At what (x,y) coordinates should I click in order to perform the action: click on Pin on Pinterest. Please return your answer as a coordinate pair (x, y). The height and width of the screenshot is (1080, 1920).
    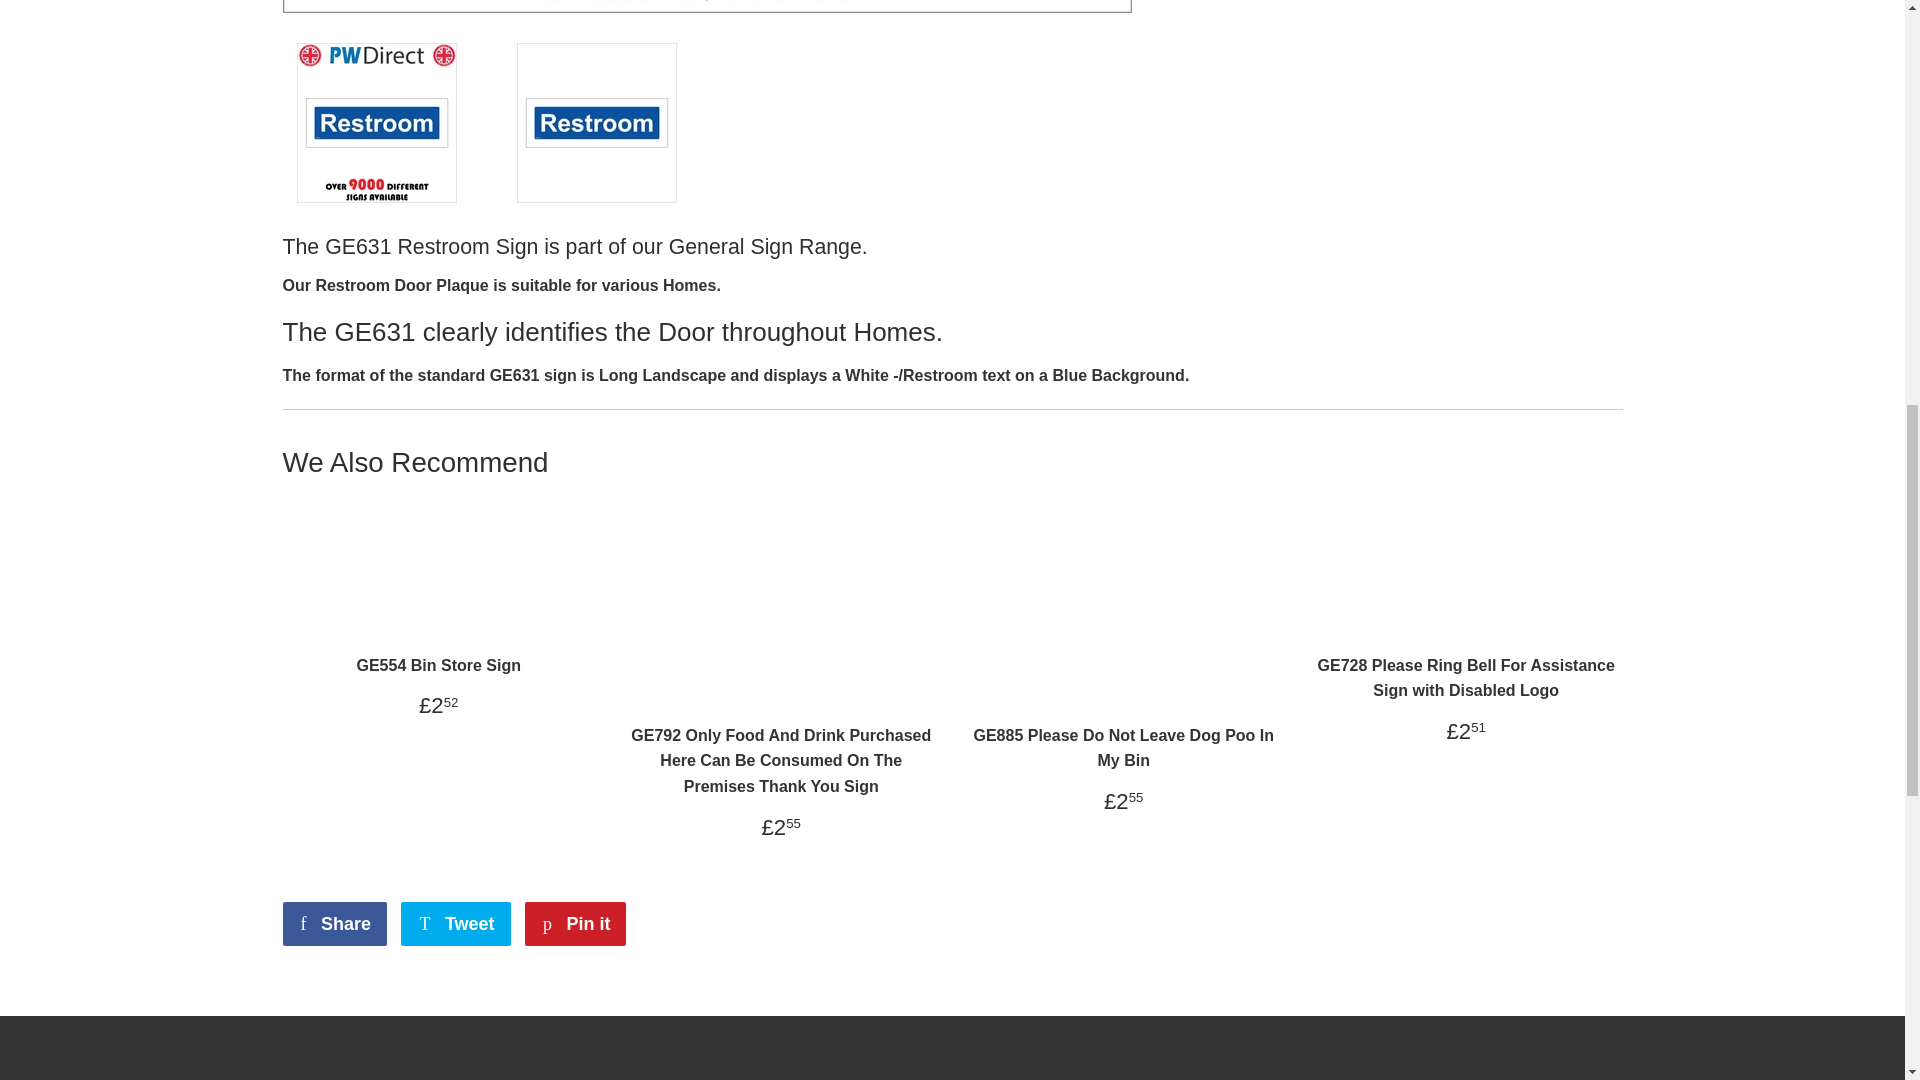
    Looking at the image, I should click on (574, 924).